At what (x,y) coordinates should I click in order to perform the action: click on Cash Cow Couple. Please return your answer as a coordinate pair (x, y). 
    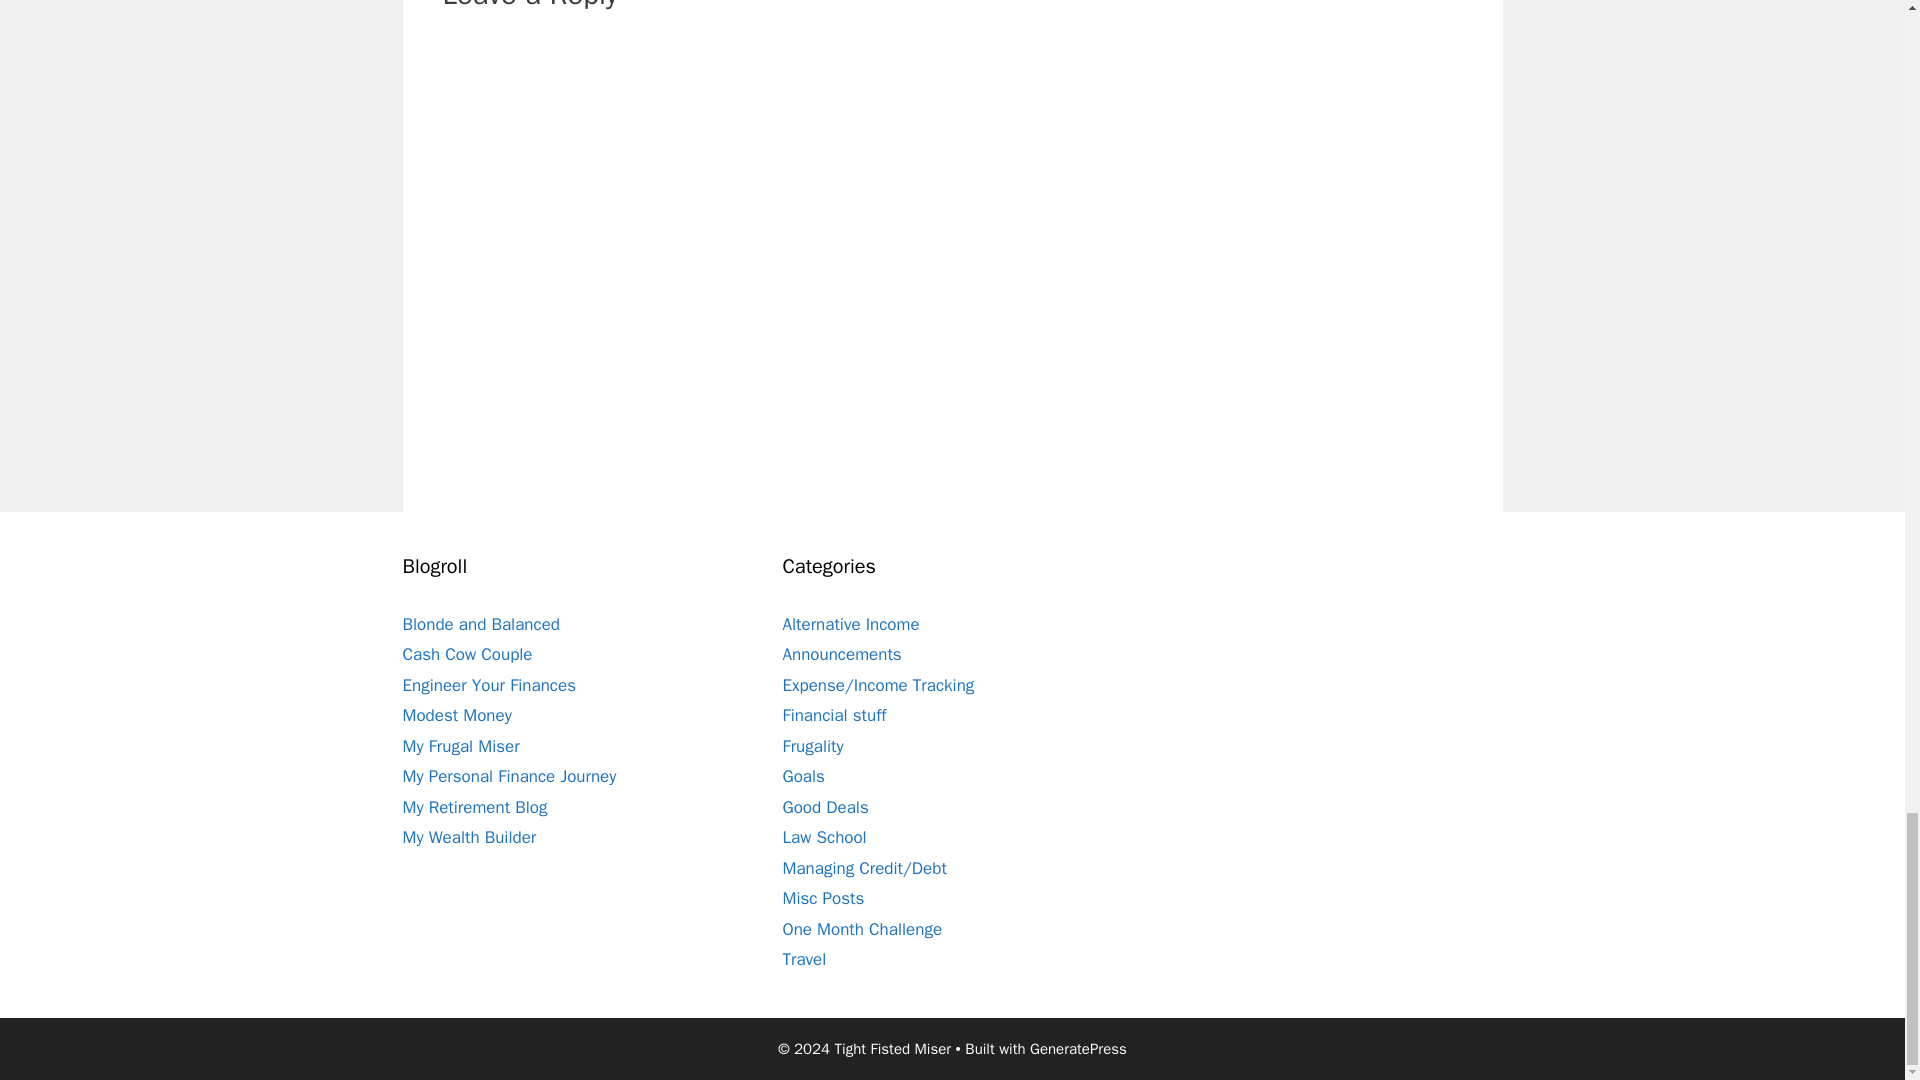
    Looking at the image, I should click on (466, 654).